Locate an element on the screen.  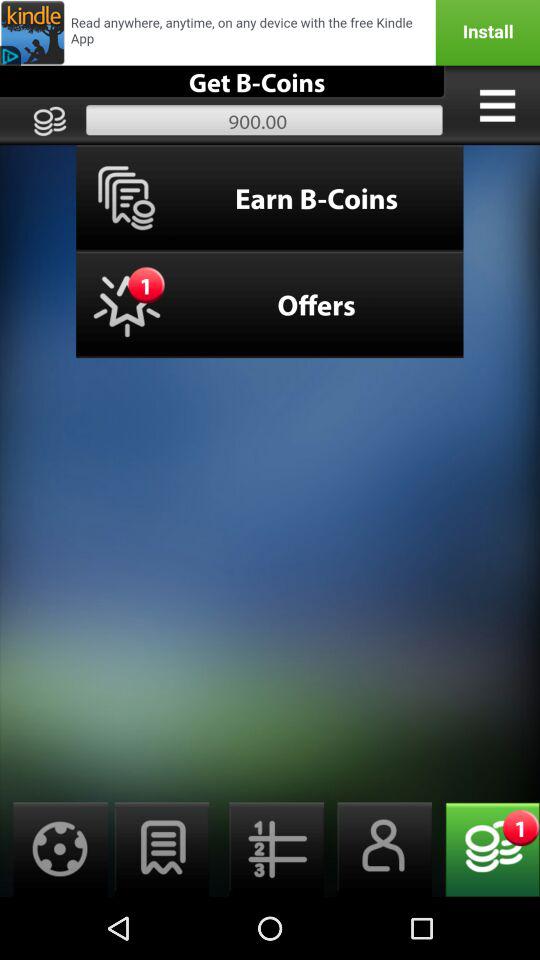
open section is located at coordinates (497, 105).